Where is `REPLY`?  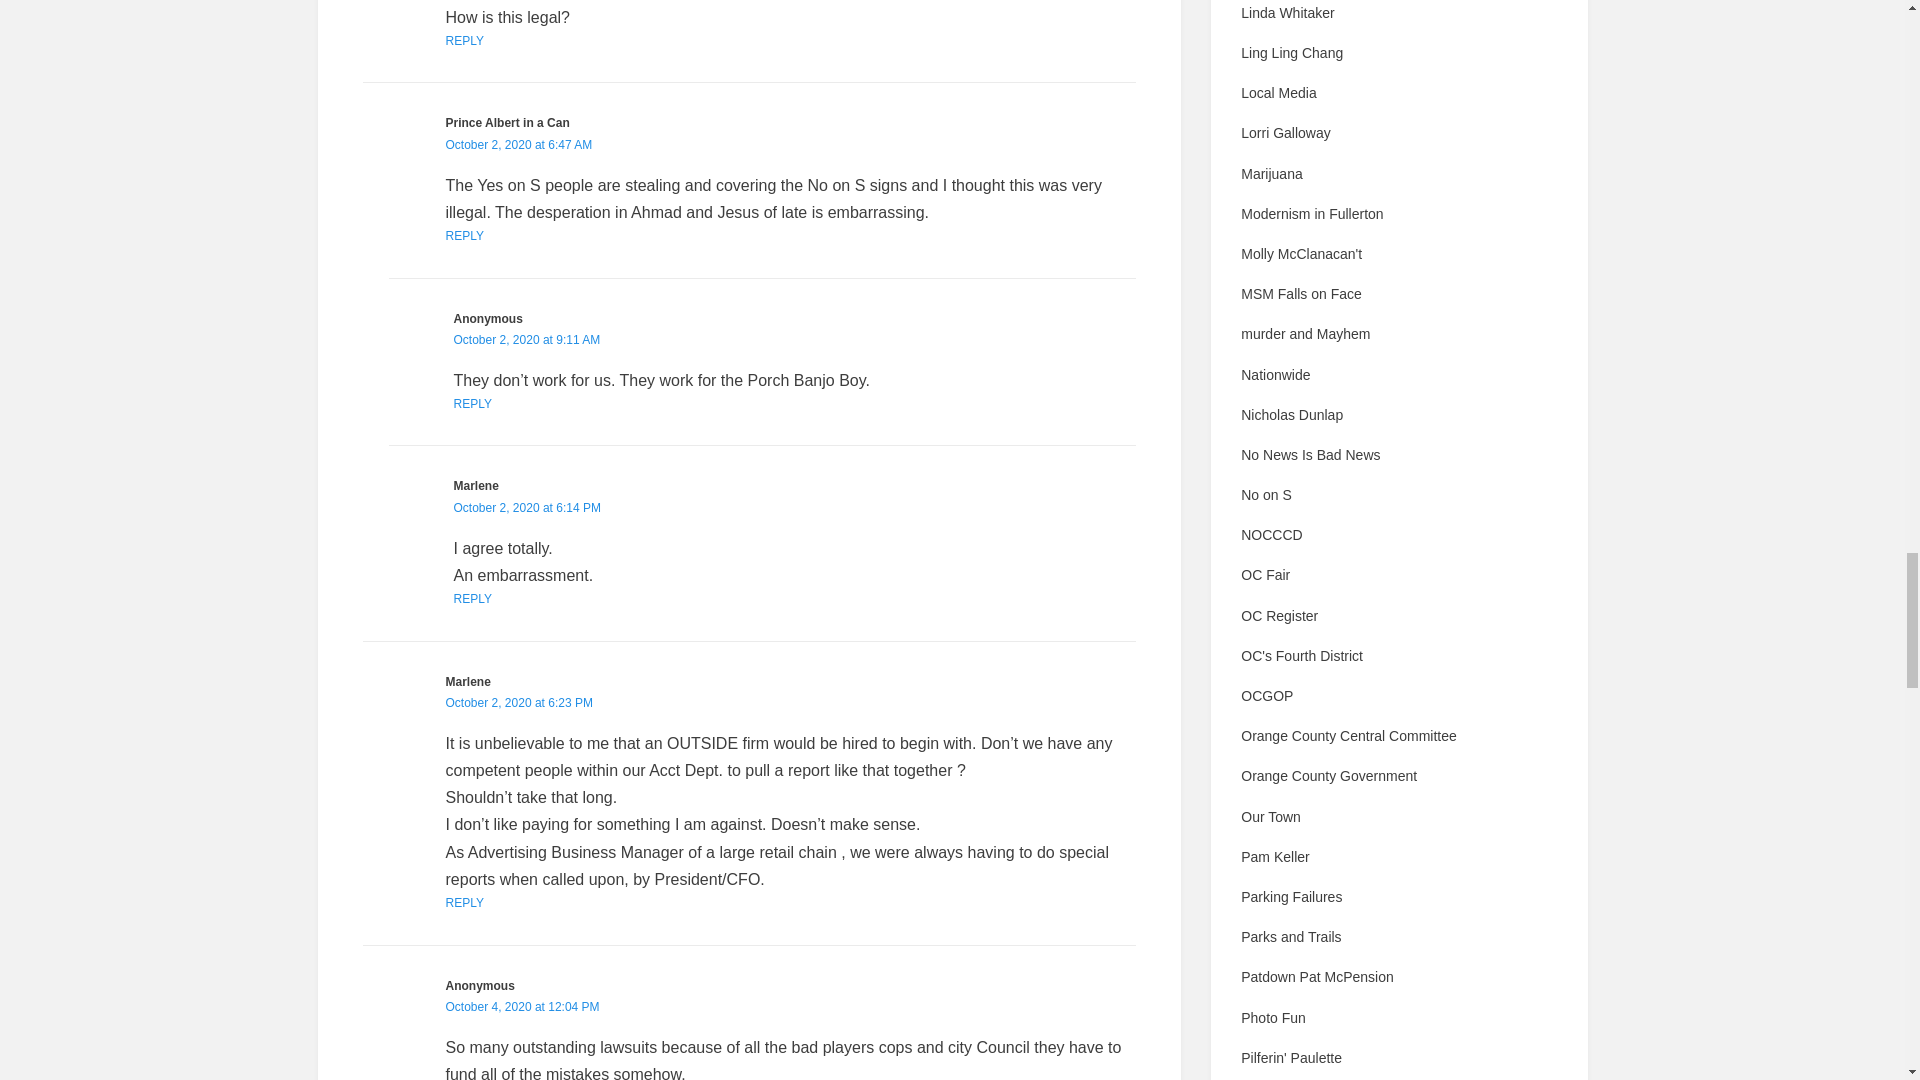
REPLY is located at coordinates (472, 404).